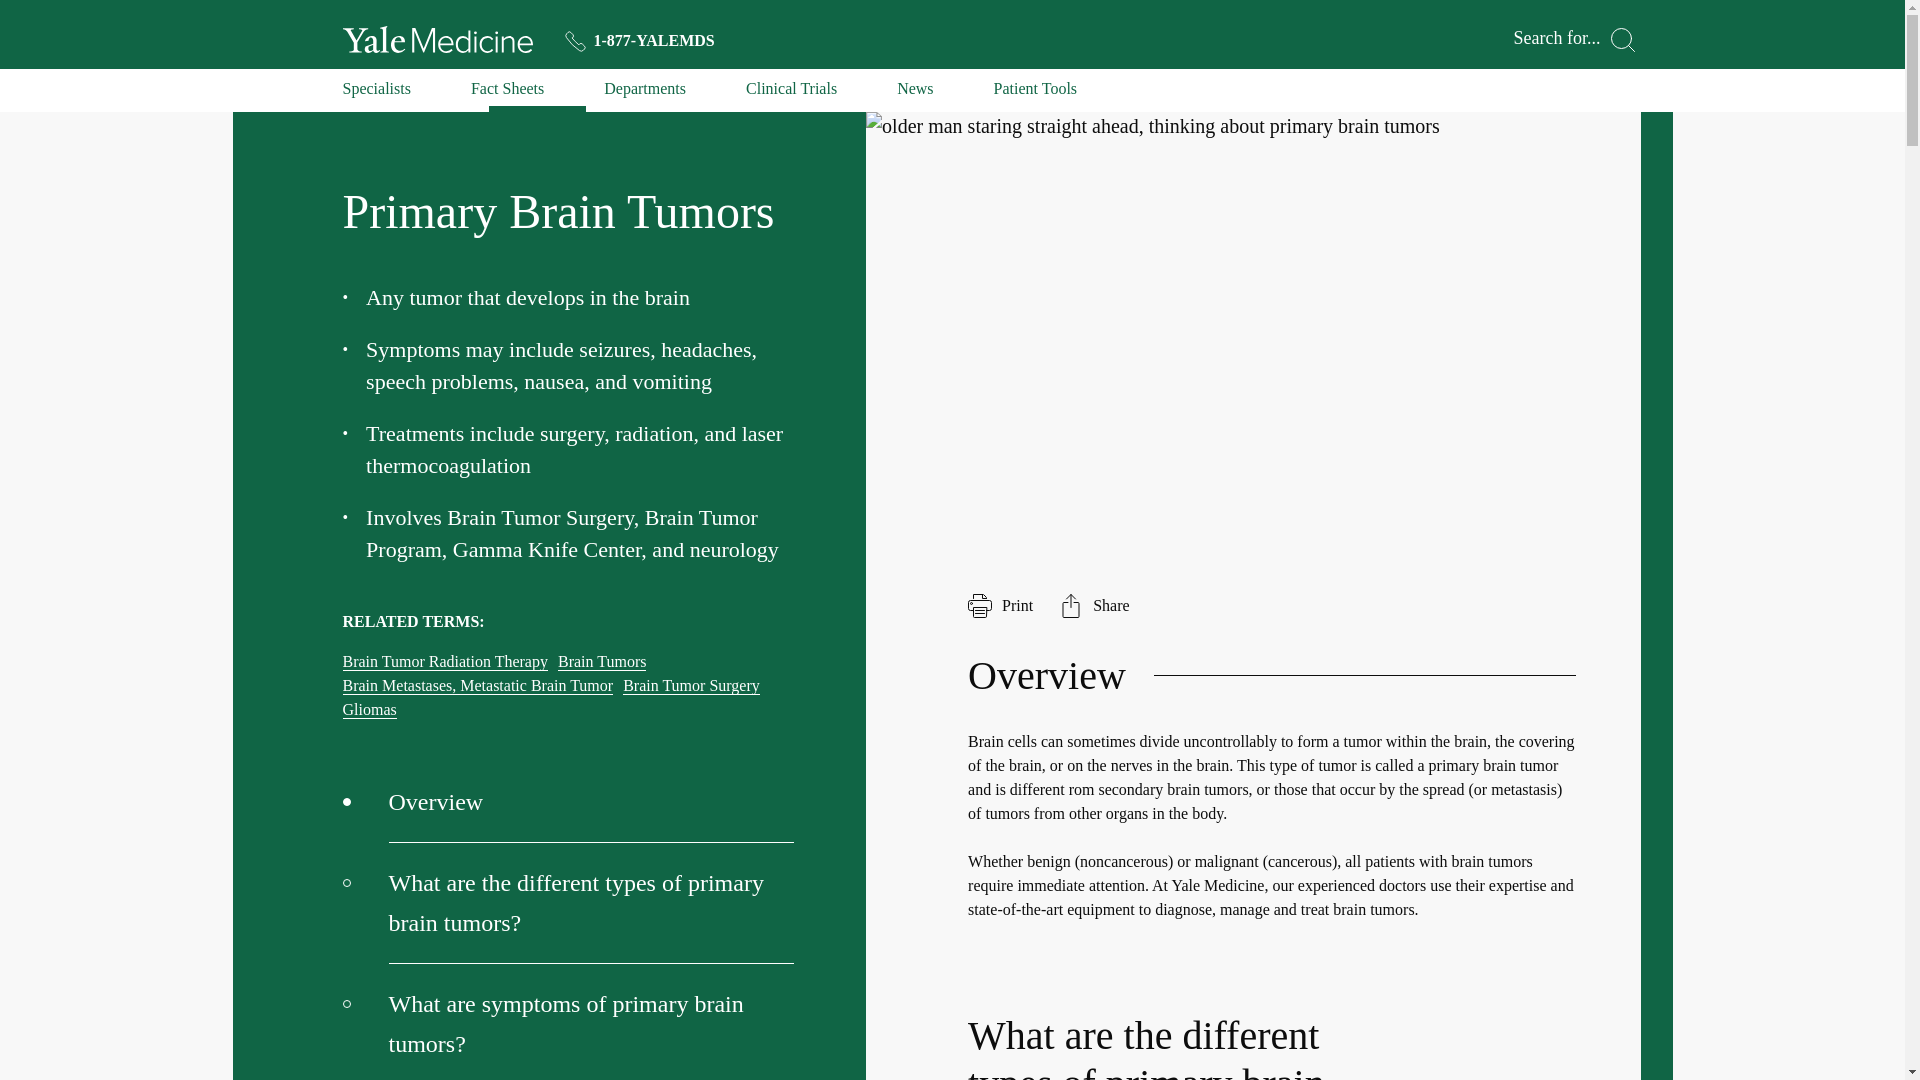  I want to click on What are symptoms of primary brain tumors?, so click(568, 1022).